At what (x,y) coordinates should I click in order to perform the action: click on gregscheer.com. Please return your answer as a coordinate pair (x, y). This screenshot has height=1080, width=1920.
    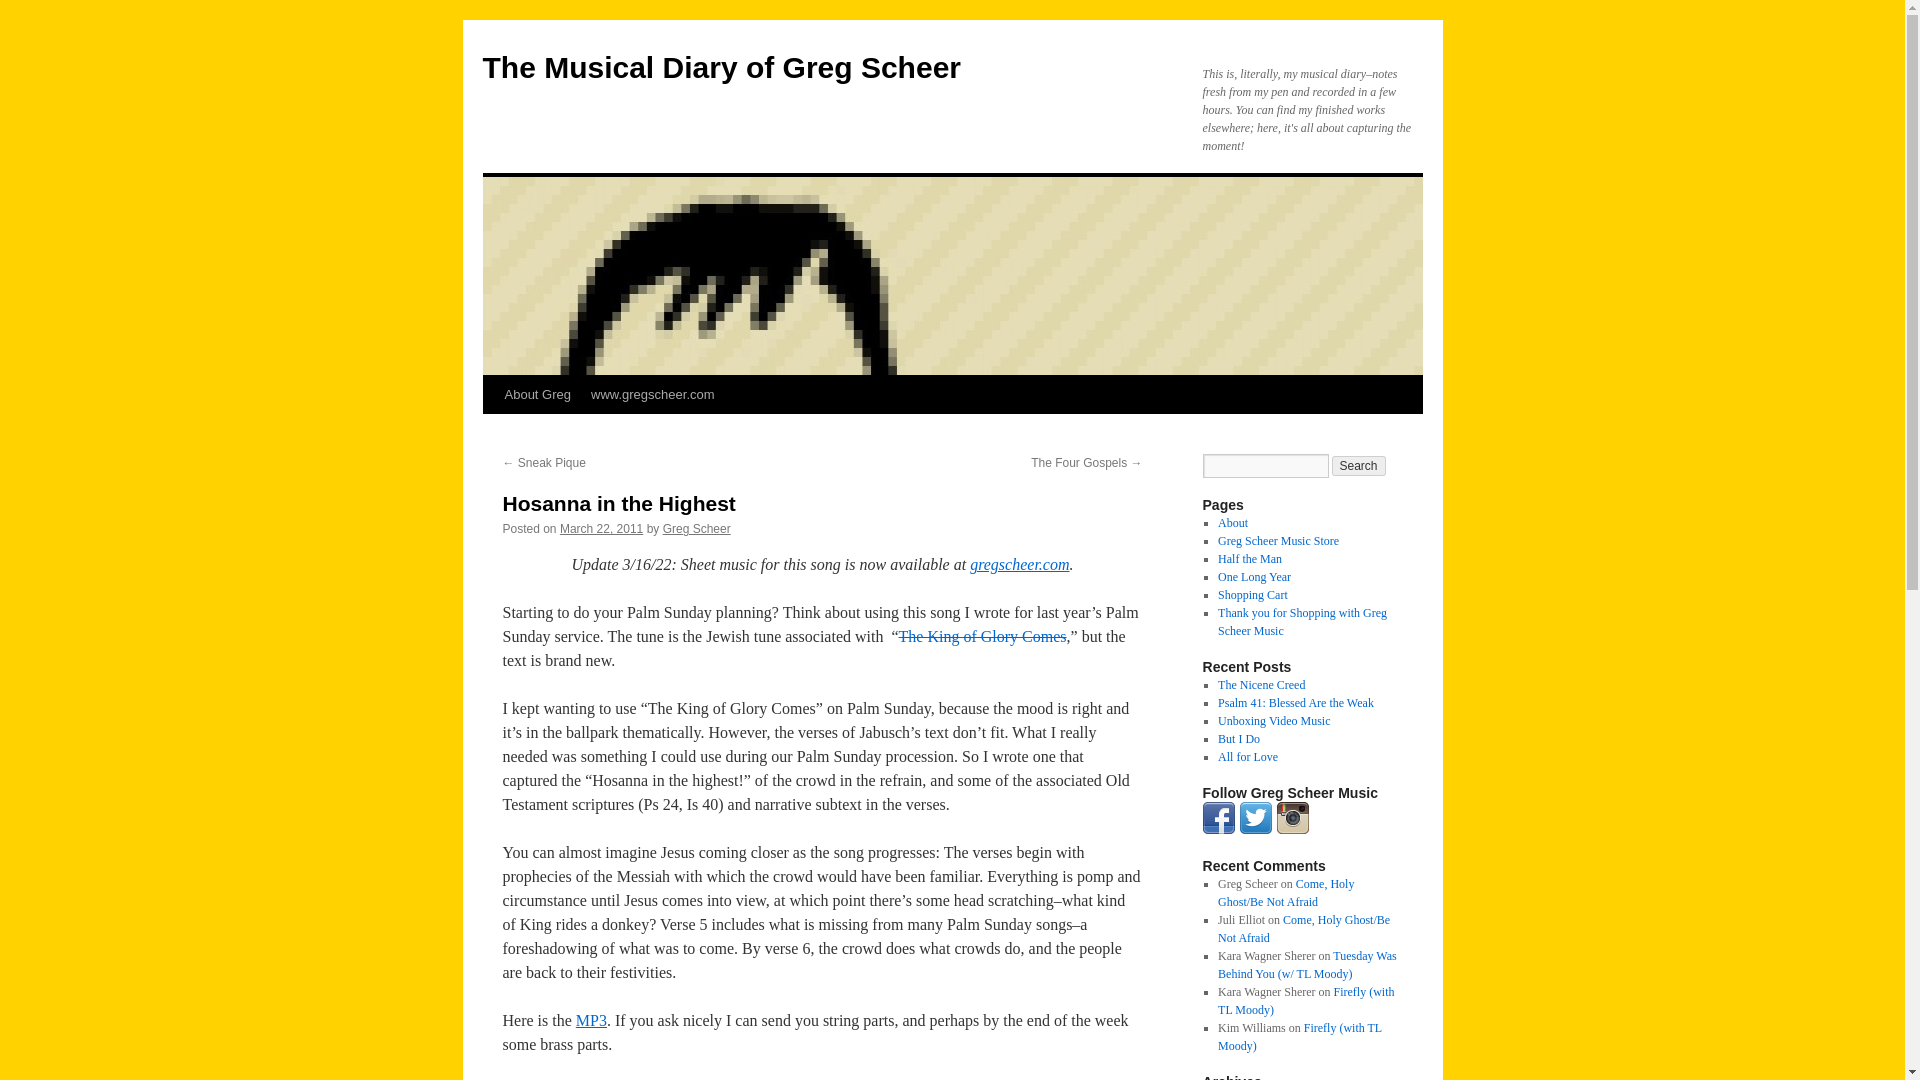
    Looking at the image, I should click on (1019, 564).